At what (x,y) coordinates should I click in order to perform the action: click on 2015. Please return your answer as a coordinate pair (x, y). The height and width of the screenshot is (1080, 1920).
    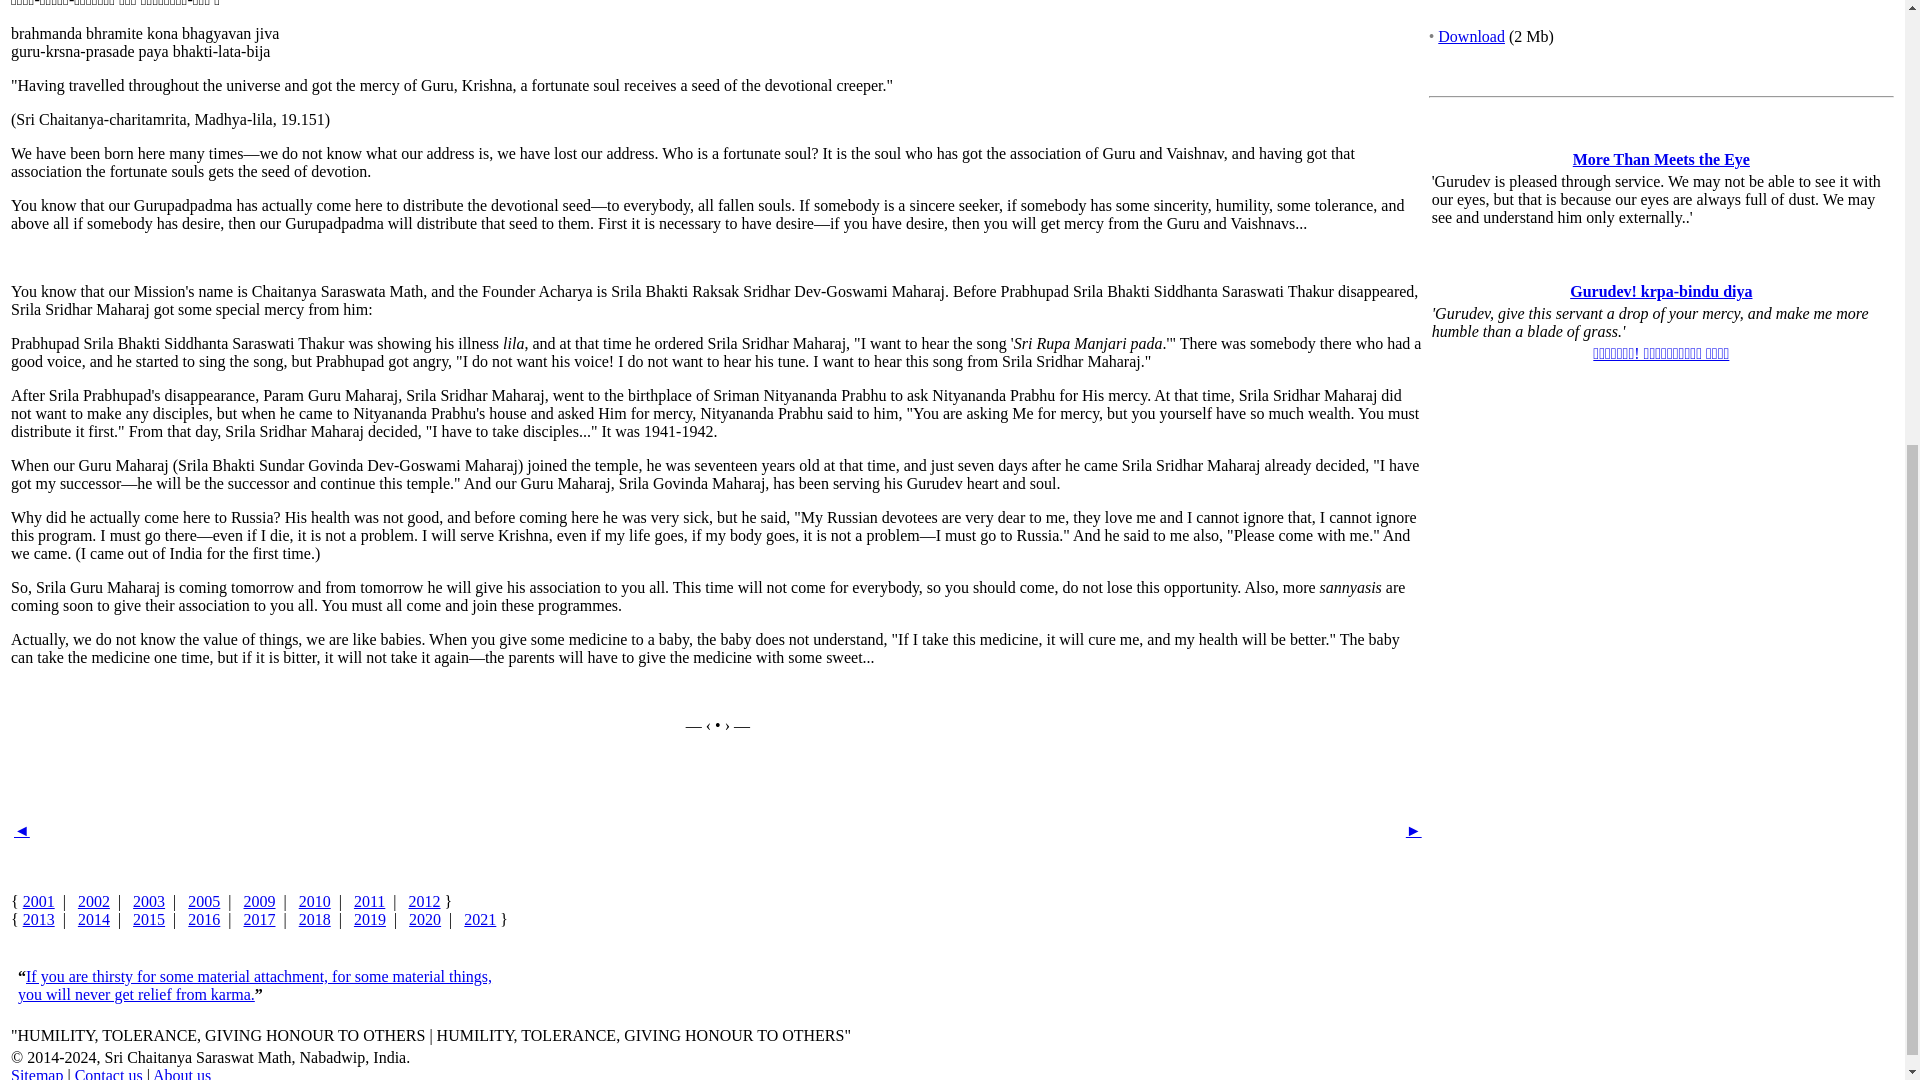
    Looking at the image, I should click on (148, 919).